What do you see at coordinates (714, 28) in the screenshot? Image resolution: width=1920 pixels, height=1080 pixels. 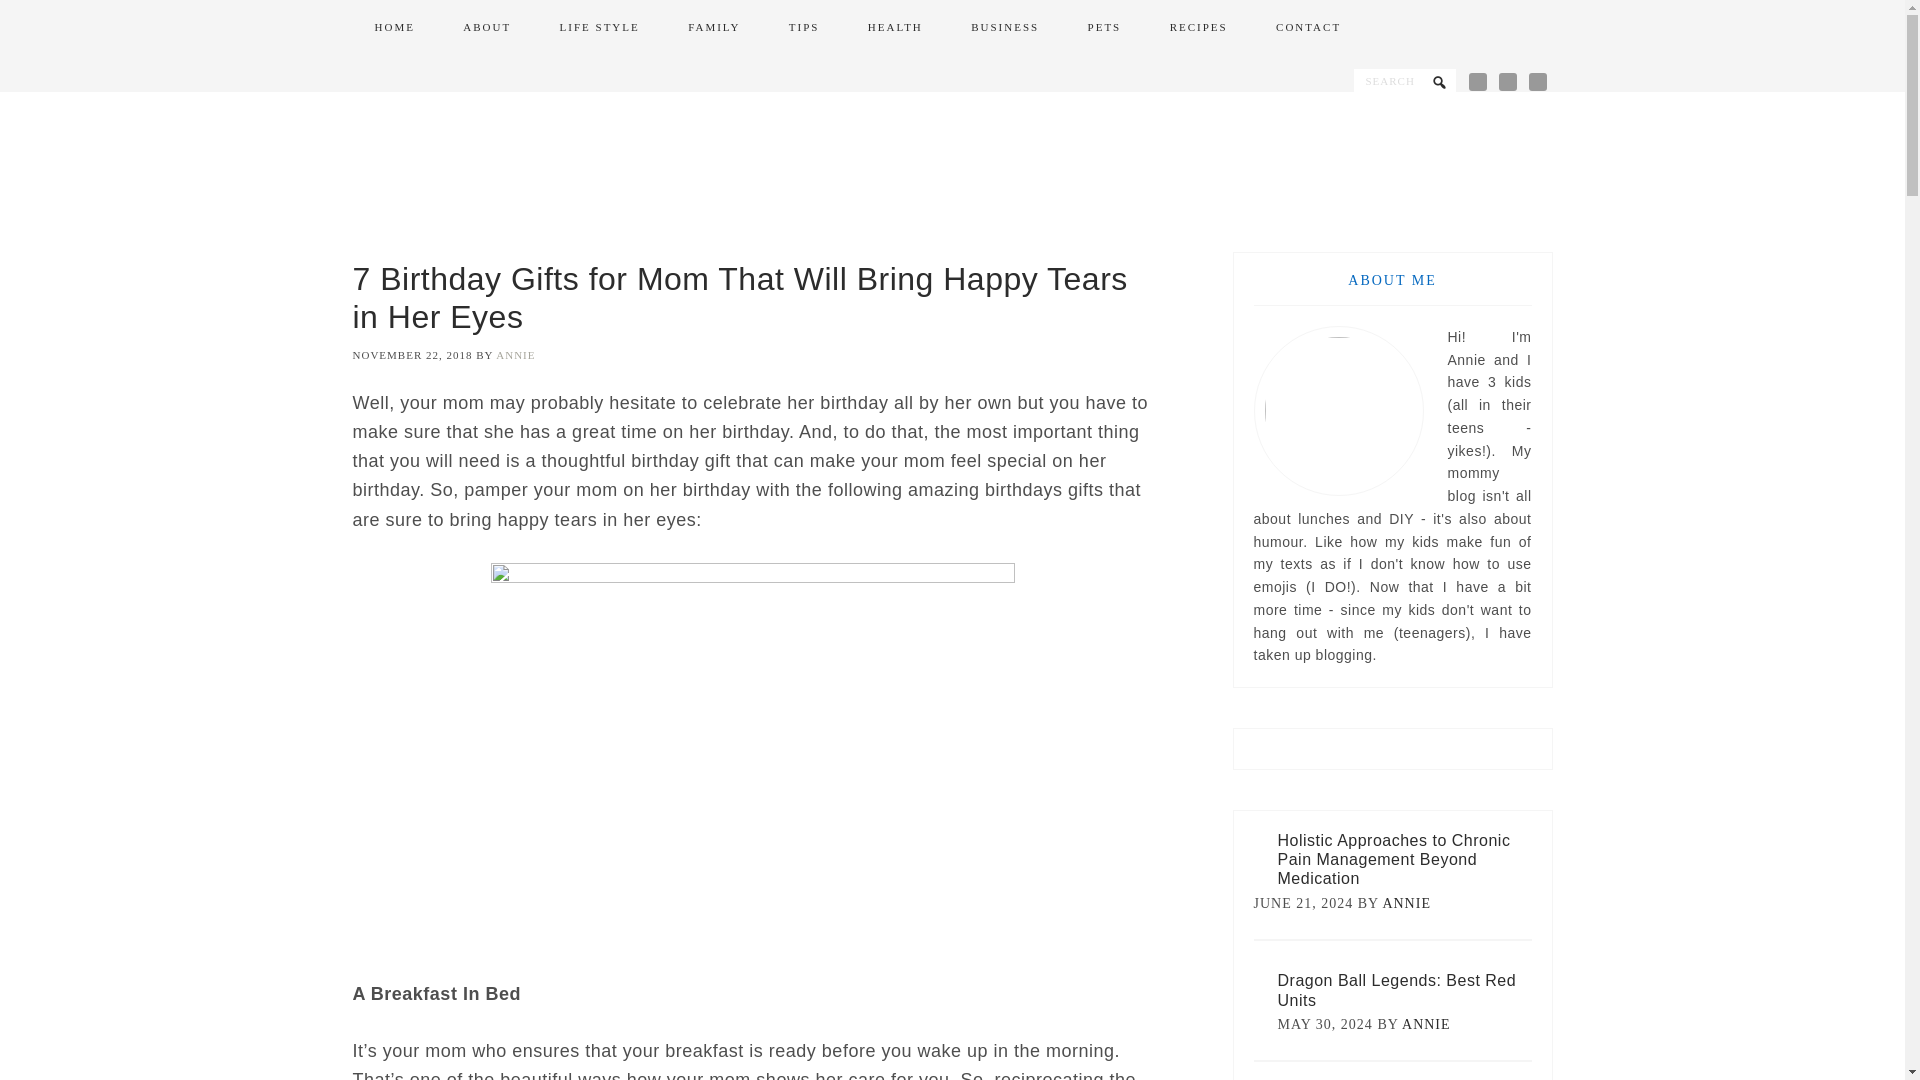 I see `FAMILY` at bounding box center [714, 28].